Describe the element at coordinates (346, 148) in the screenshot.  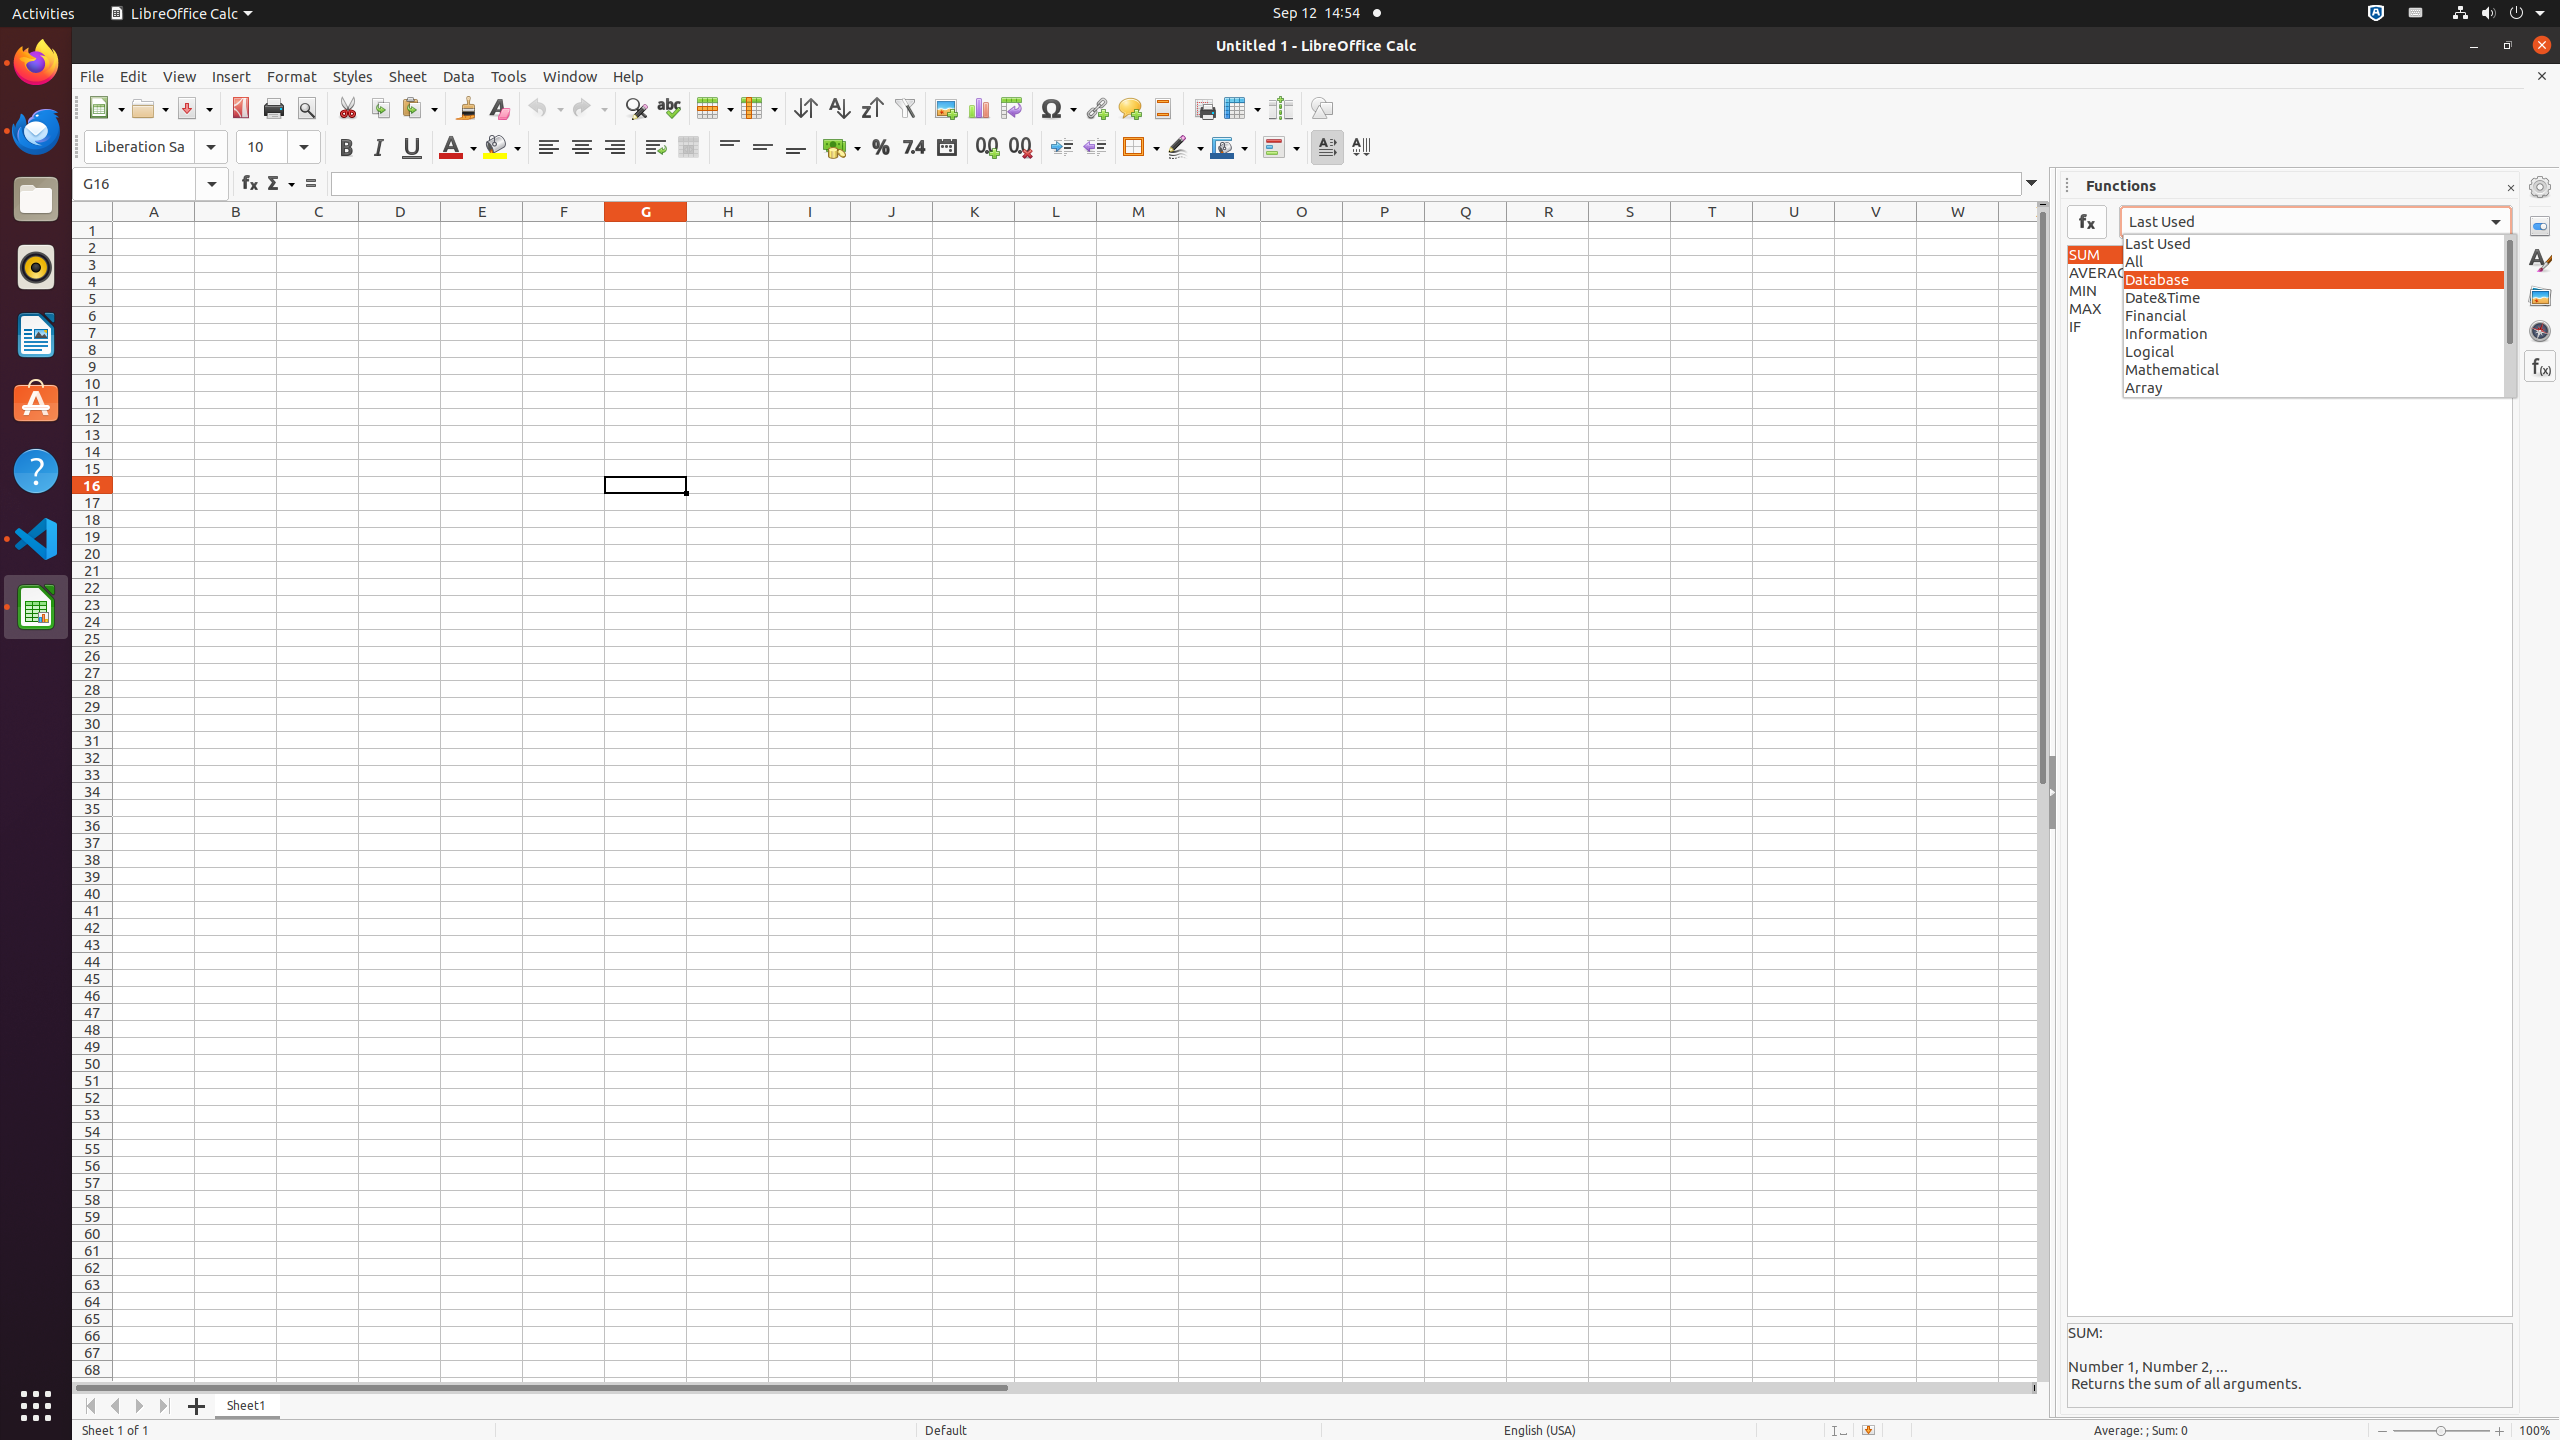
I see `Bold` at that location.